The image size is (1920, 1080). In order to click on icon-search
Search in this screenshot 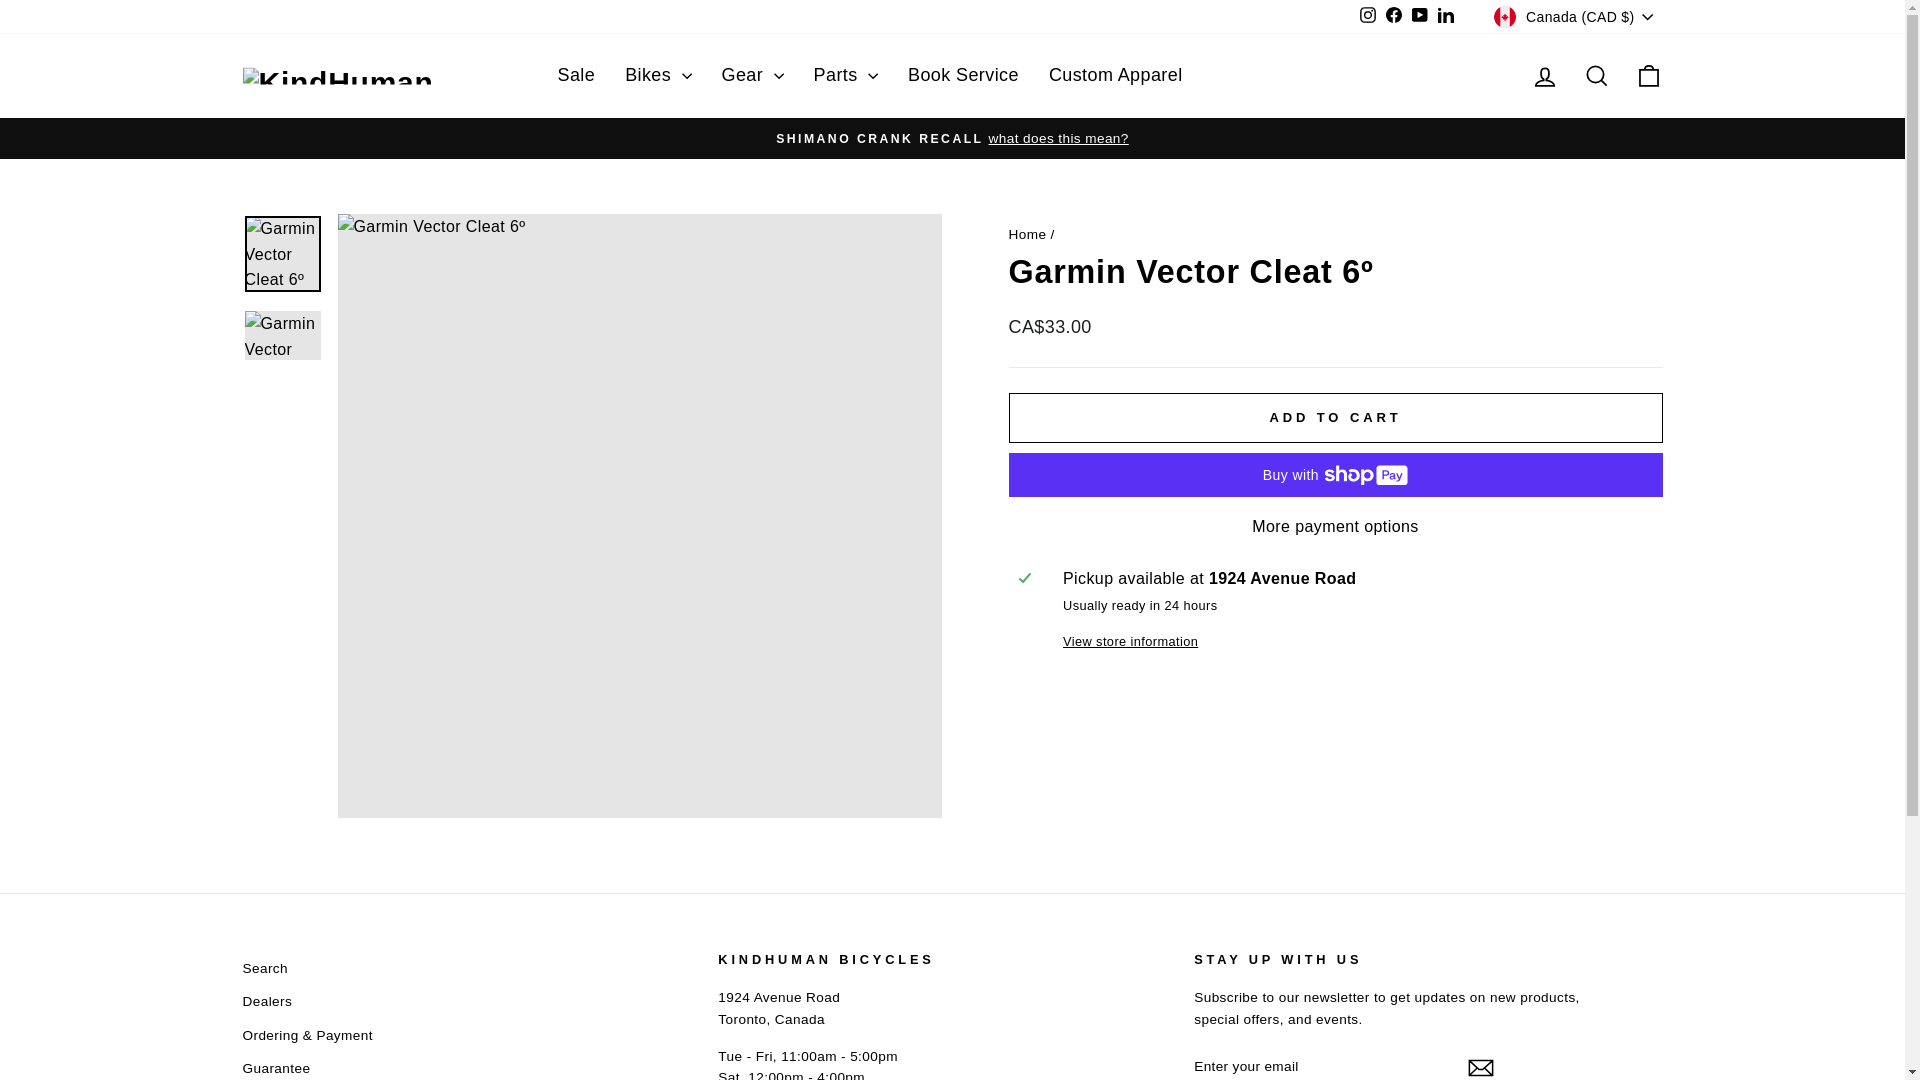, I will do `click(1596, 76)`.